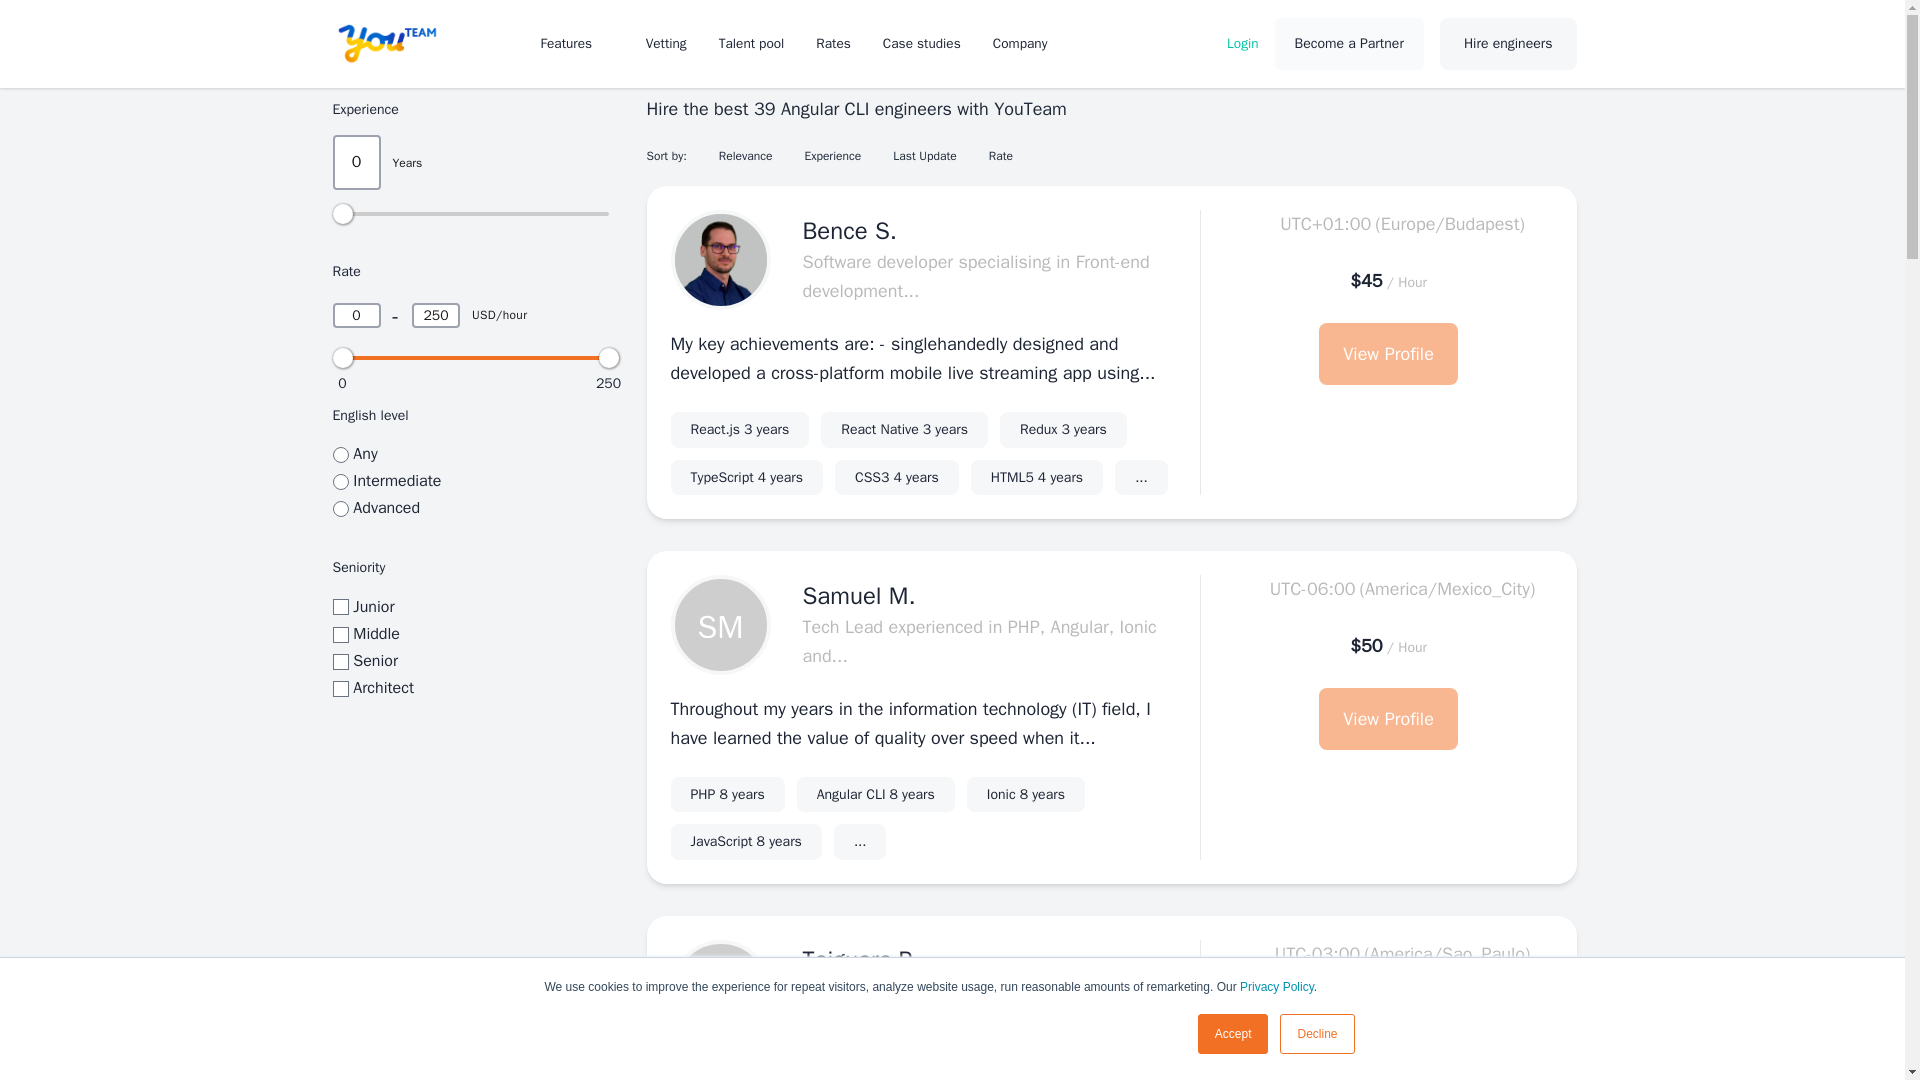 Image resolution: width=1920 pixels, height=1080 pixels. What do you see at coordinates (726, 794) in the screenshot?
I see `Talent pool` at bounding box center [726, 794].